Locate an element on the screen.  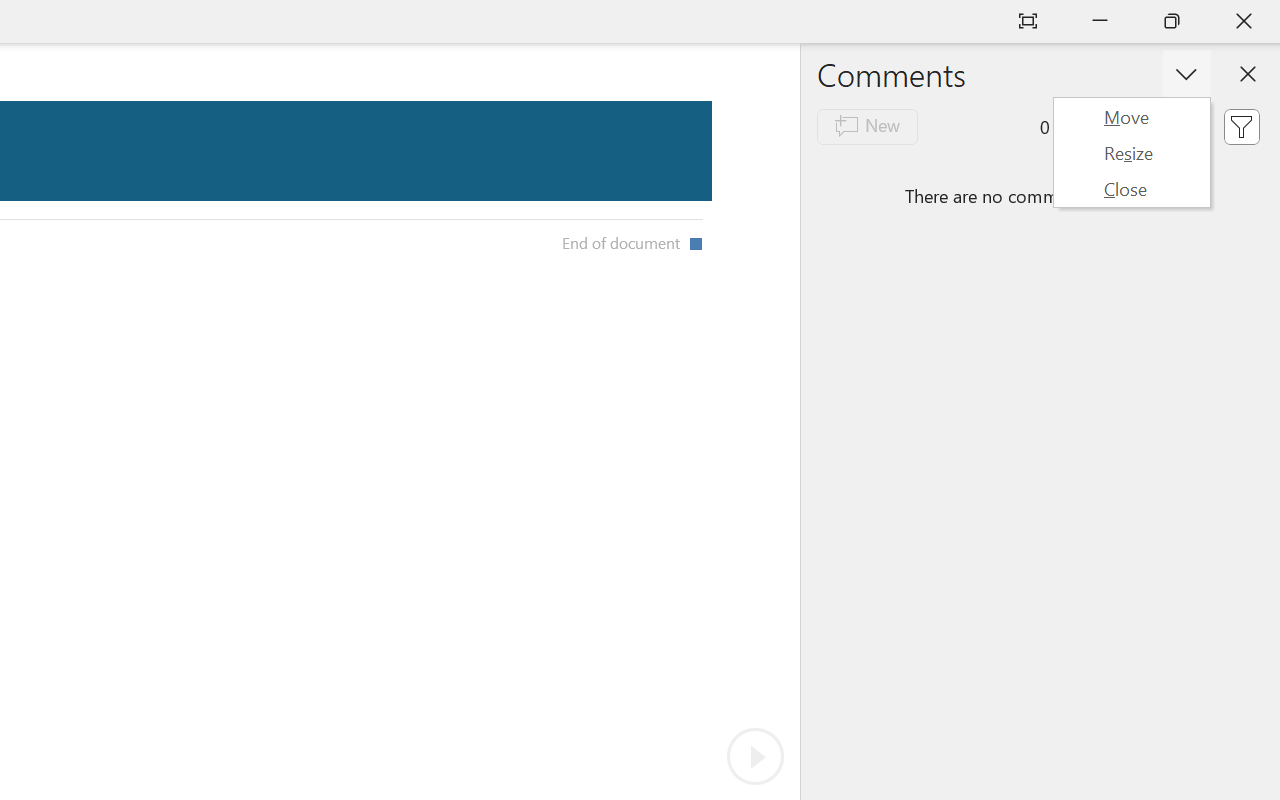
Sign in - Google Accounts is located at coordinates (934, 22).